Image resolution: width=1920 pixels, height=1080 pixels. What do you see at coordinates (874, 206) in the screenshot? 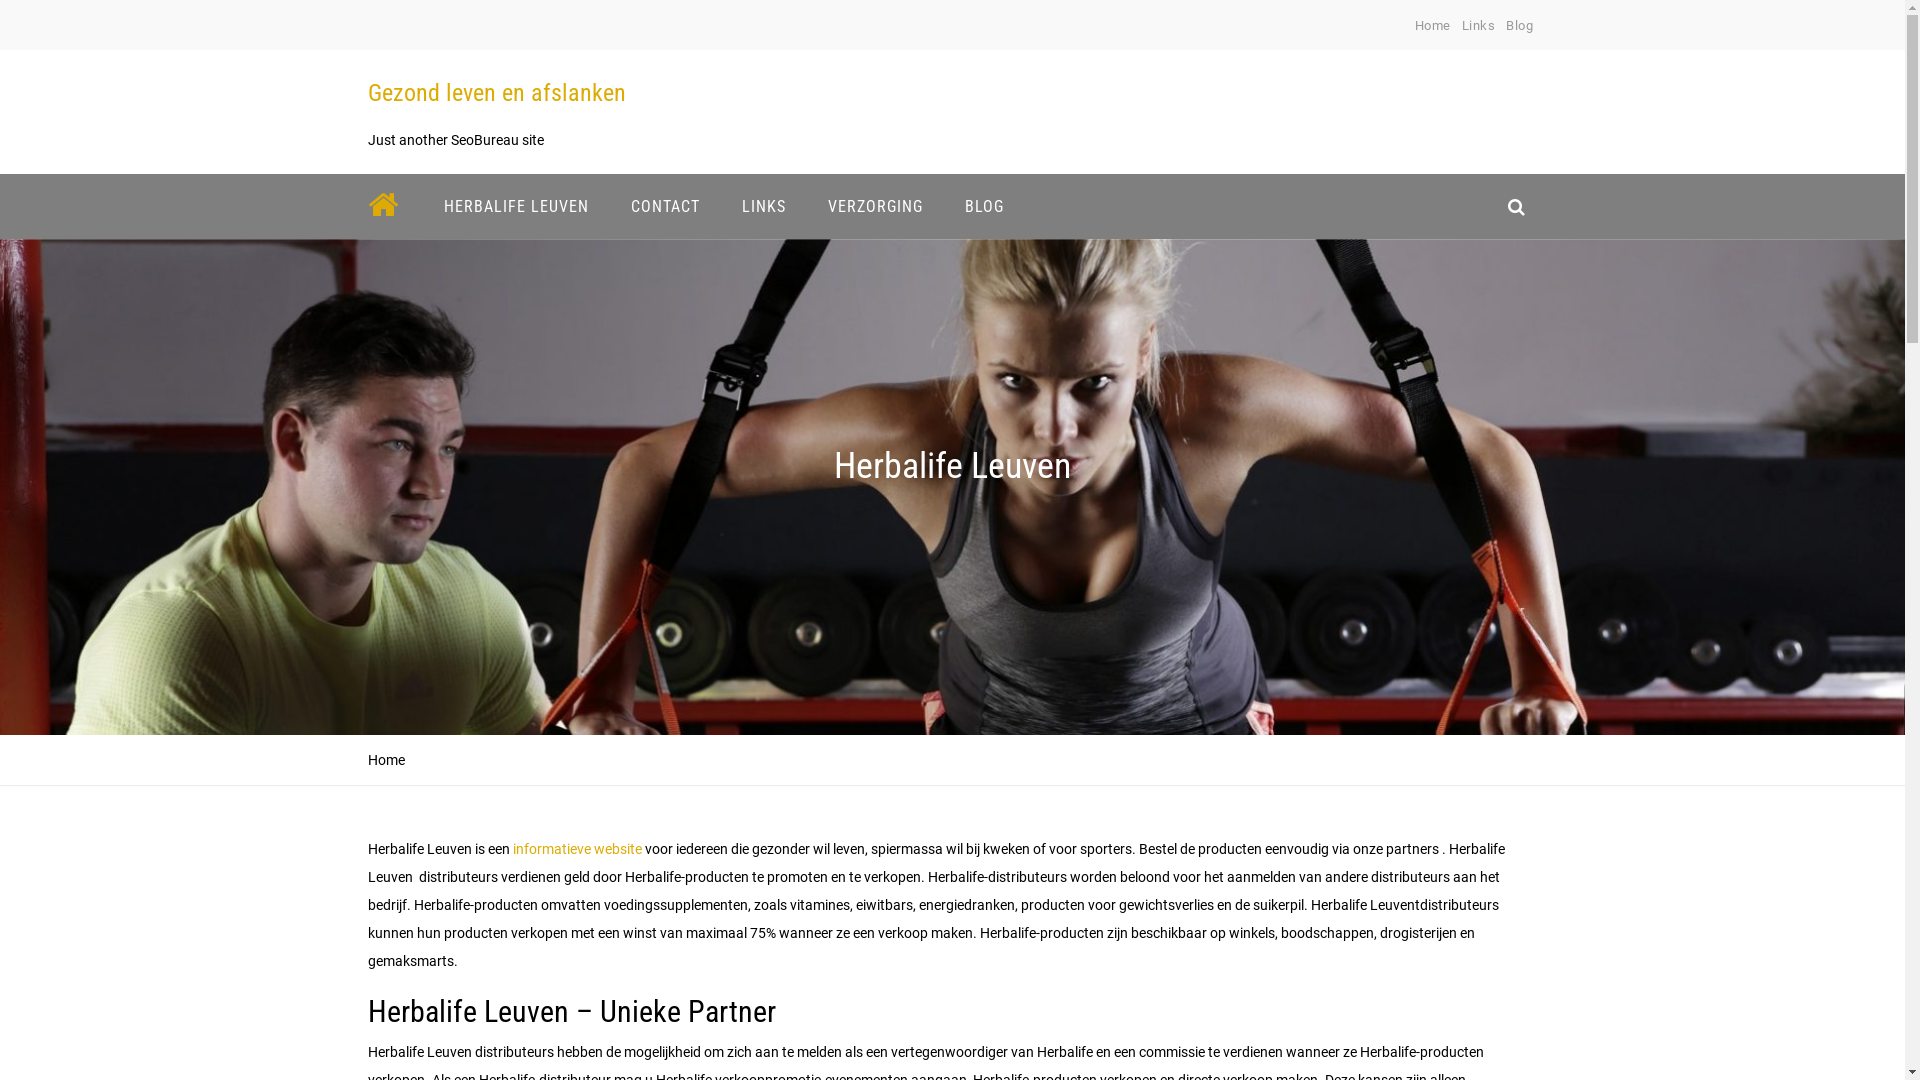
I see `VERZORGING` at bounding box center [874, 206].